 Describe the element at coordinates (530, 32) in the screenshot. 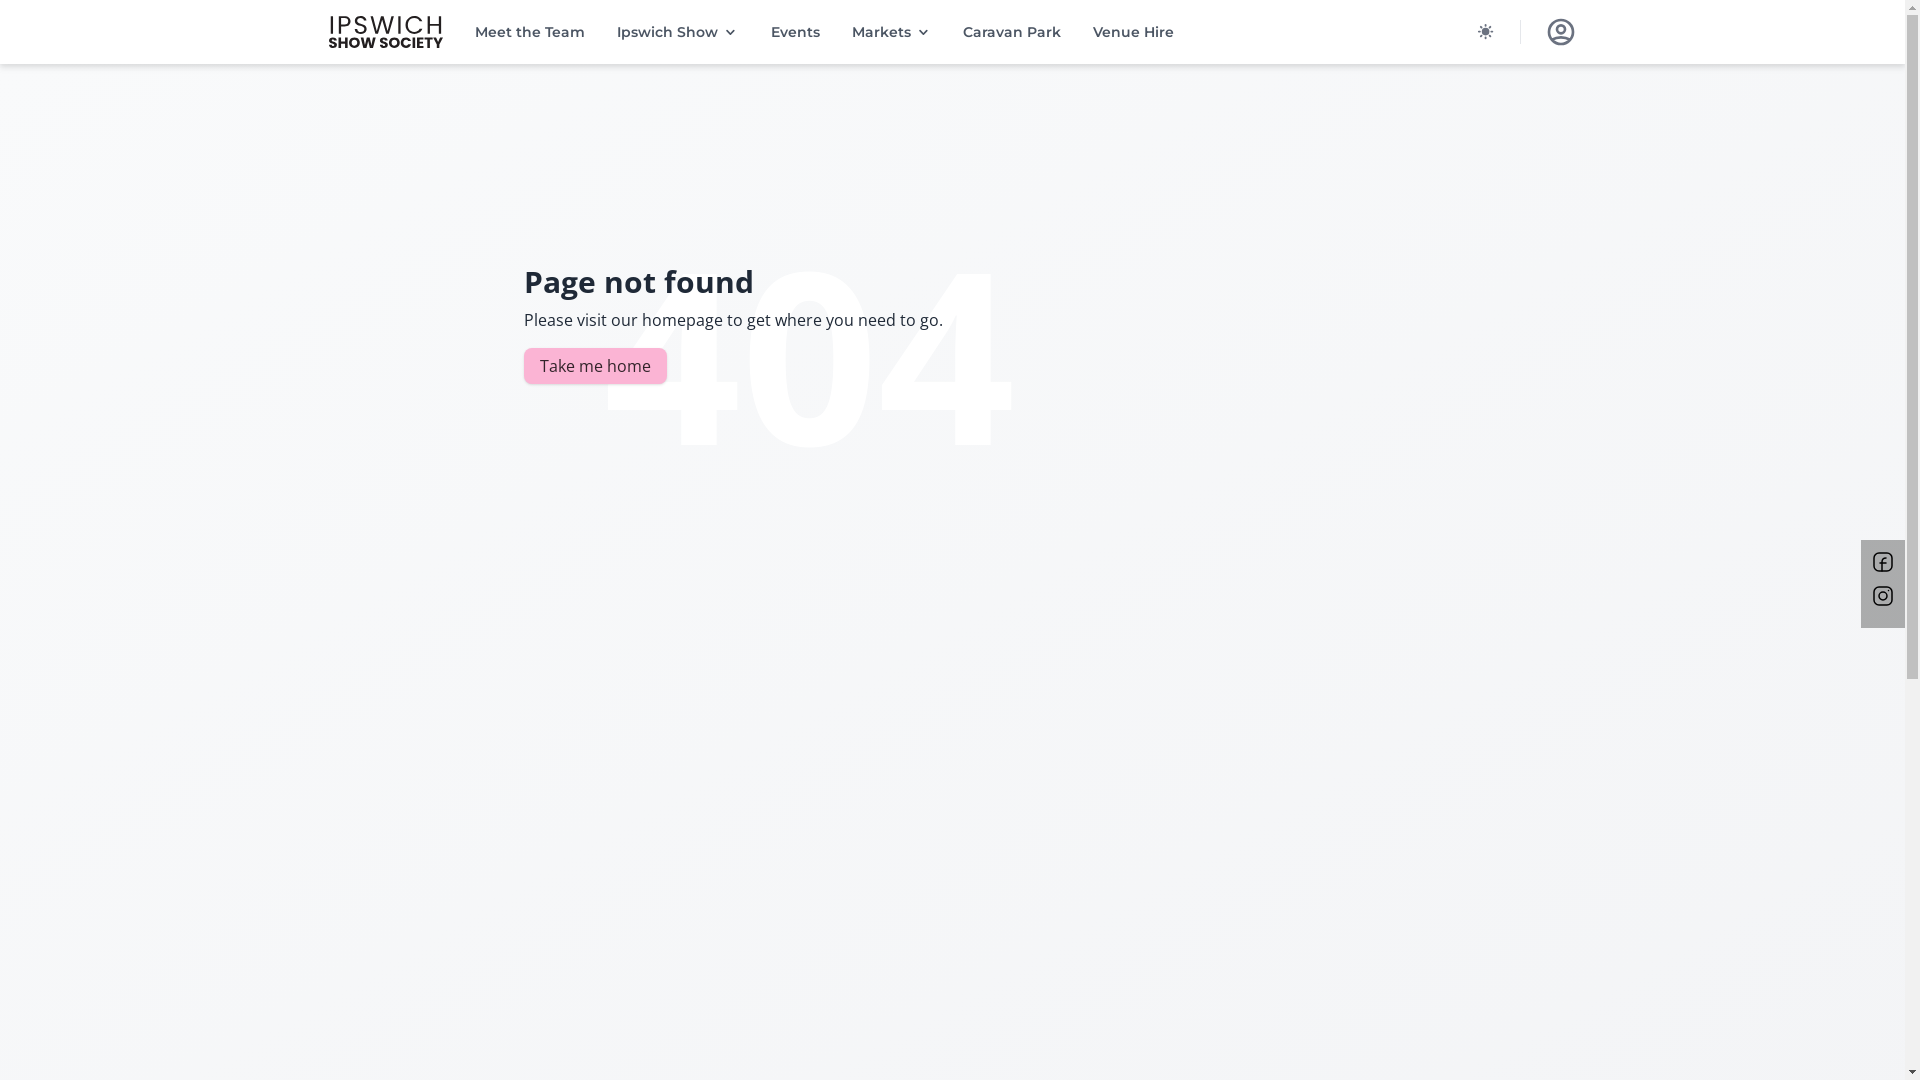

I see `Meet the Team` at that location.